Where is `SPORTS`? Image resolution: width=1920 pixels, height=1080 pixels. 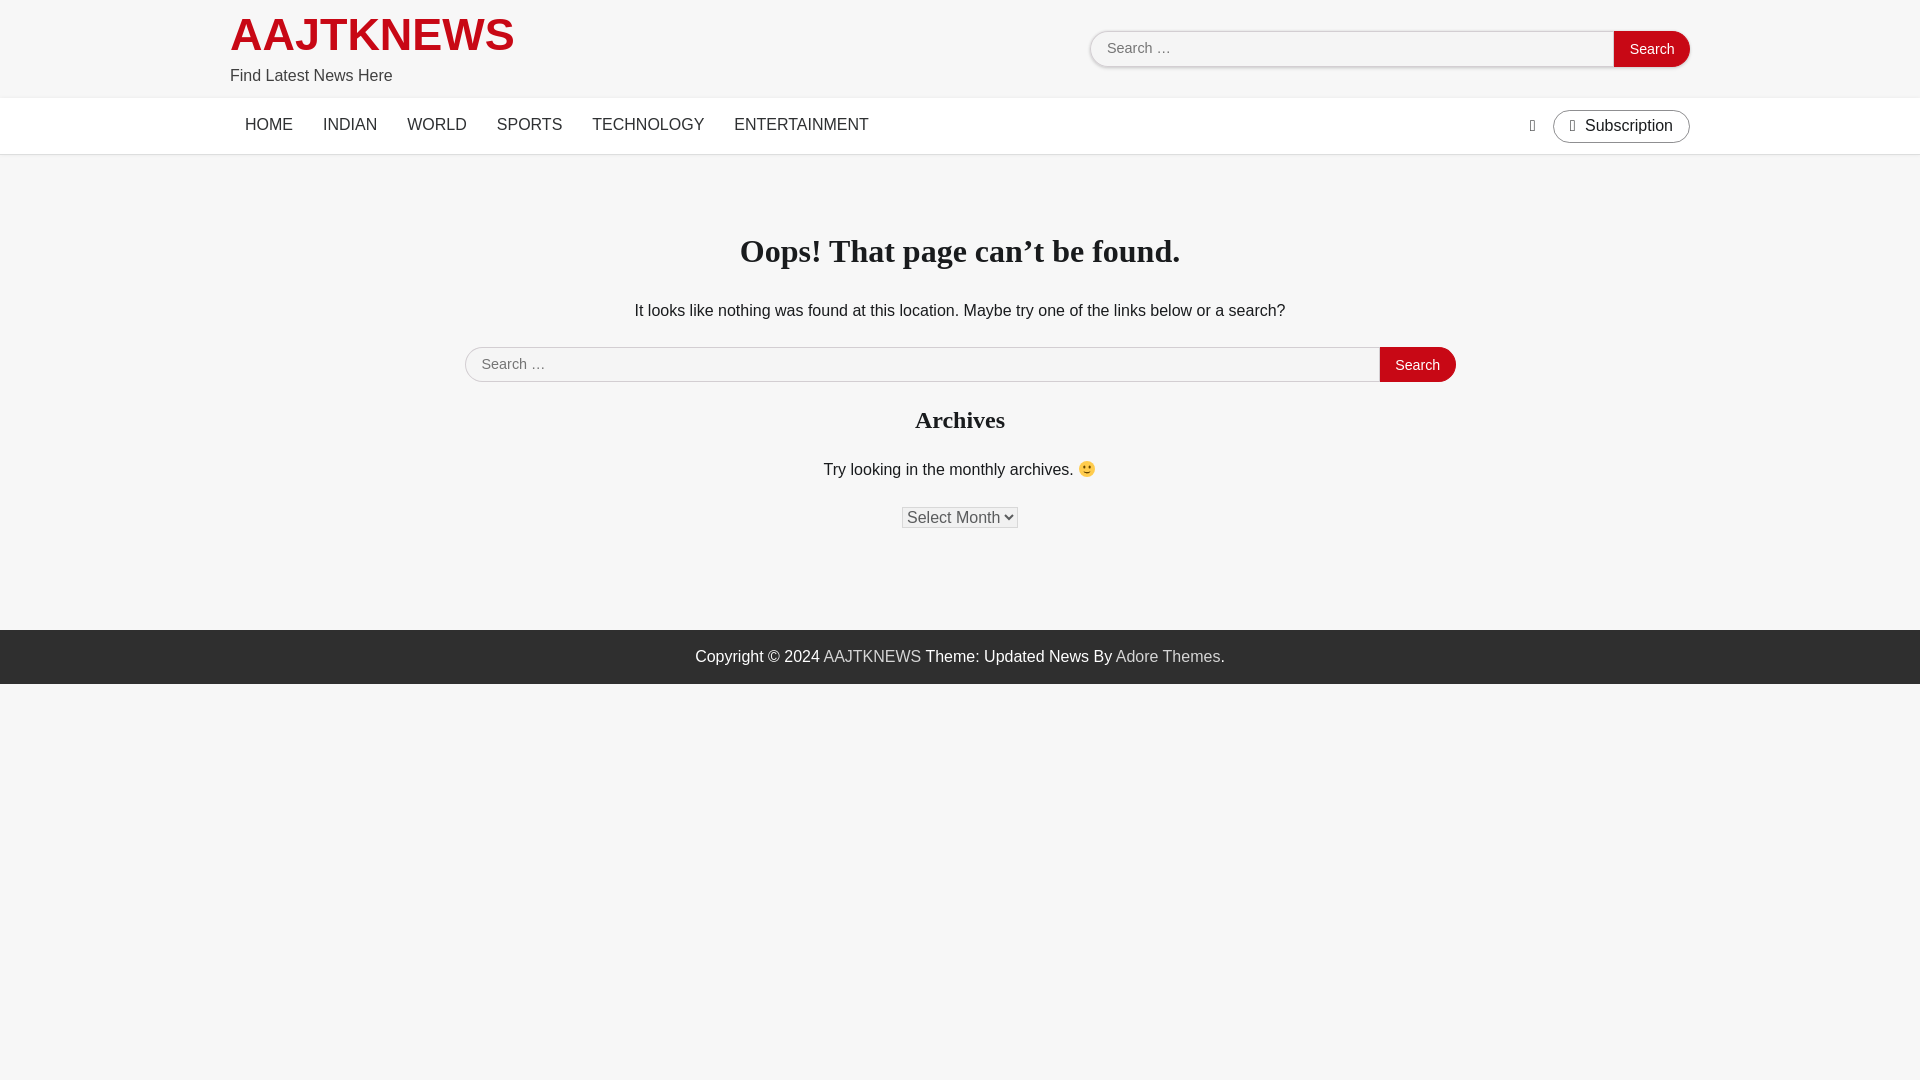 SPORTS is located at coordinates (529, 126).